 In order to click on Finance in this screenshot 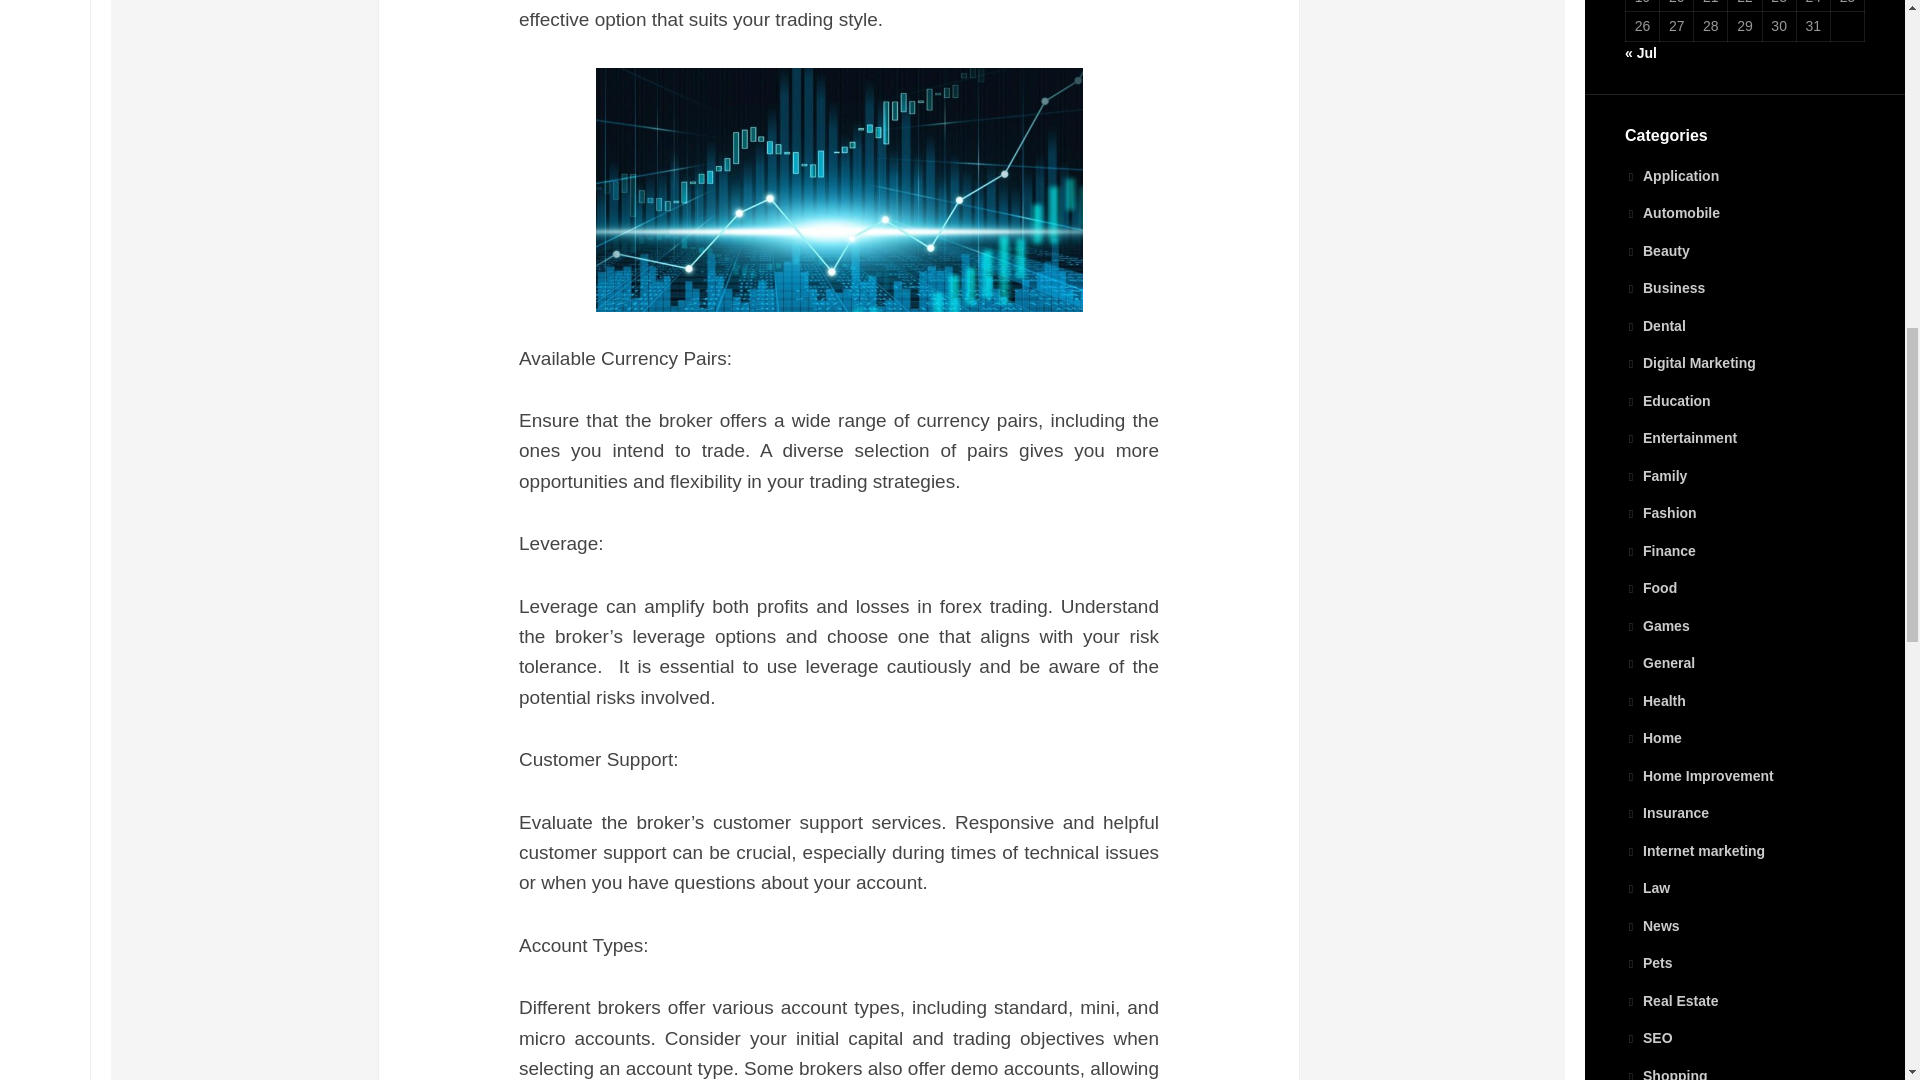, I will do `click(1660, 550)`.